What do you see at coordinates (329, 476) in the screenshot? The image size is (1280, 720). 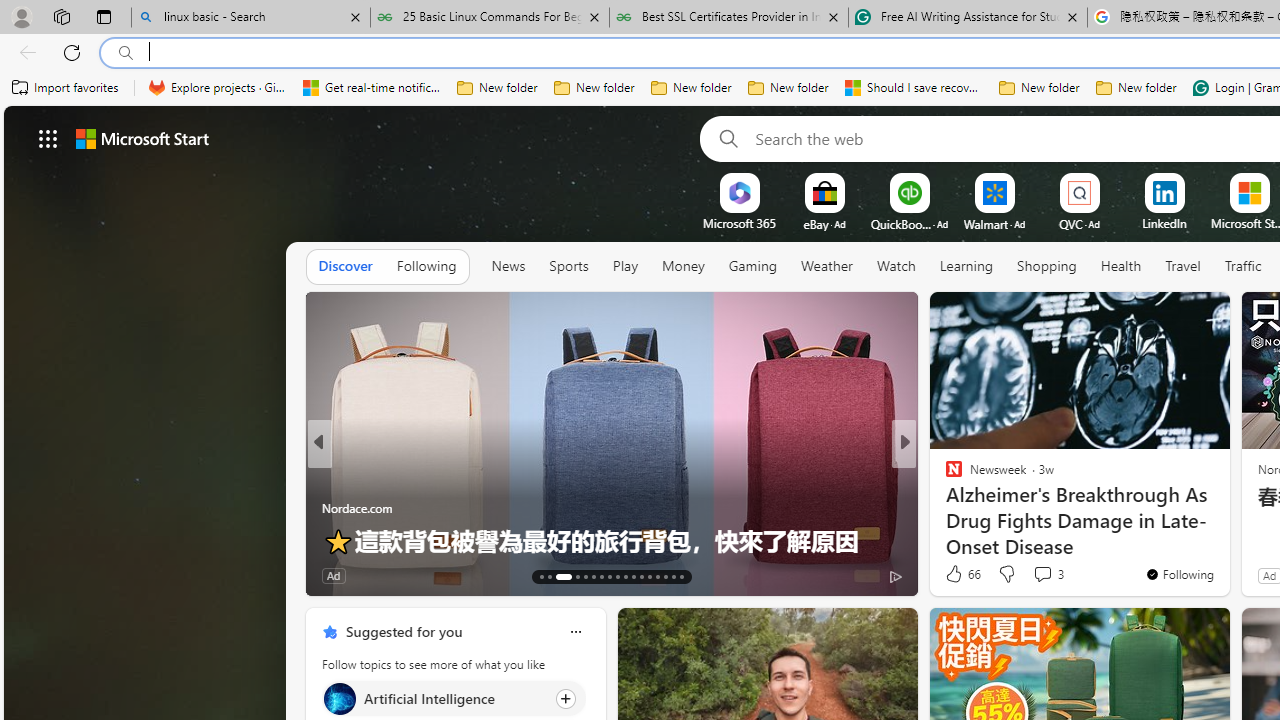 I see `Eco Hugo` at bounding box center [329, 476].